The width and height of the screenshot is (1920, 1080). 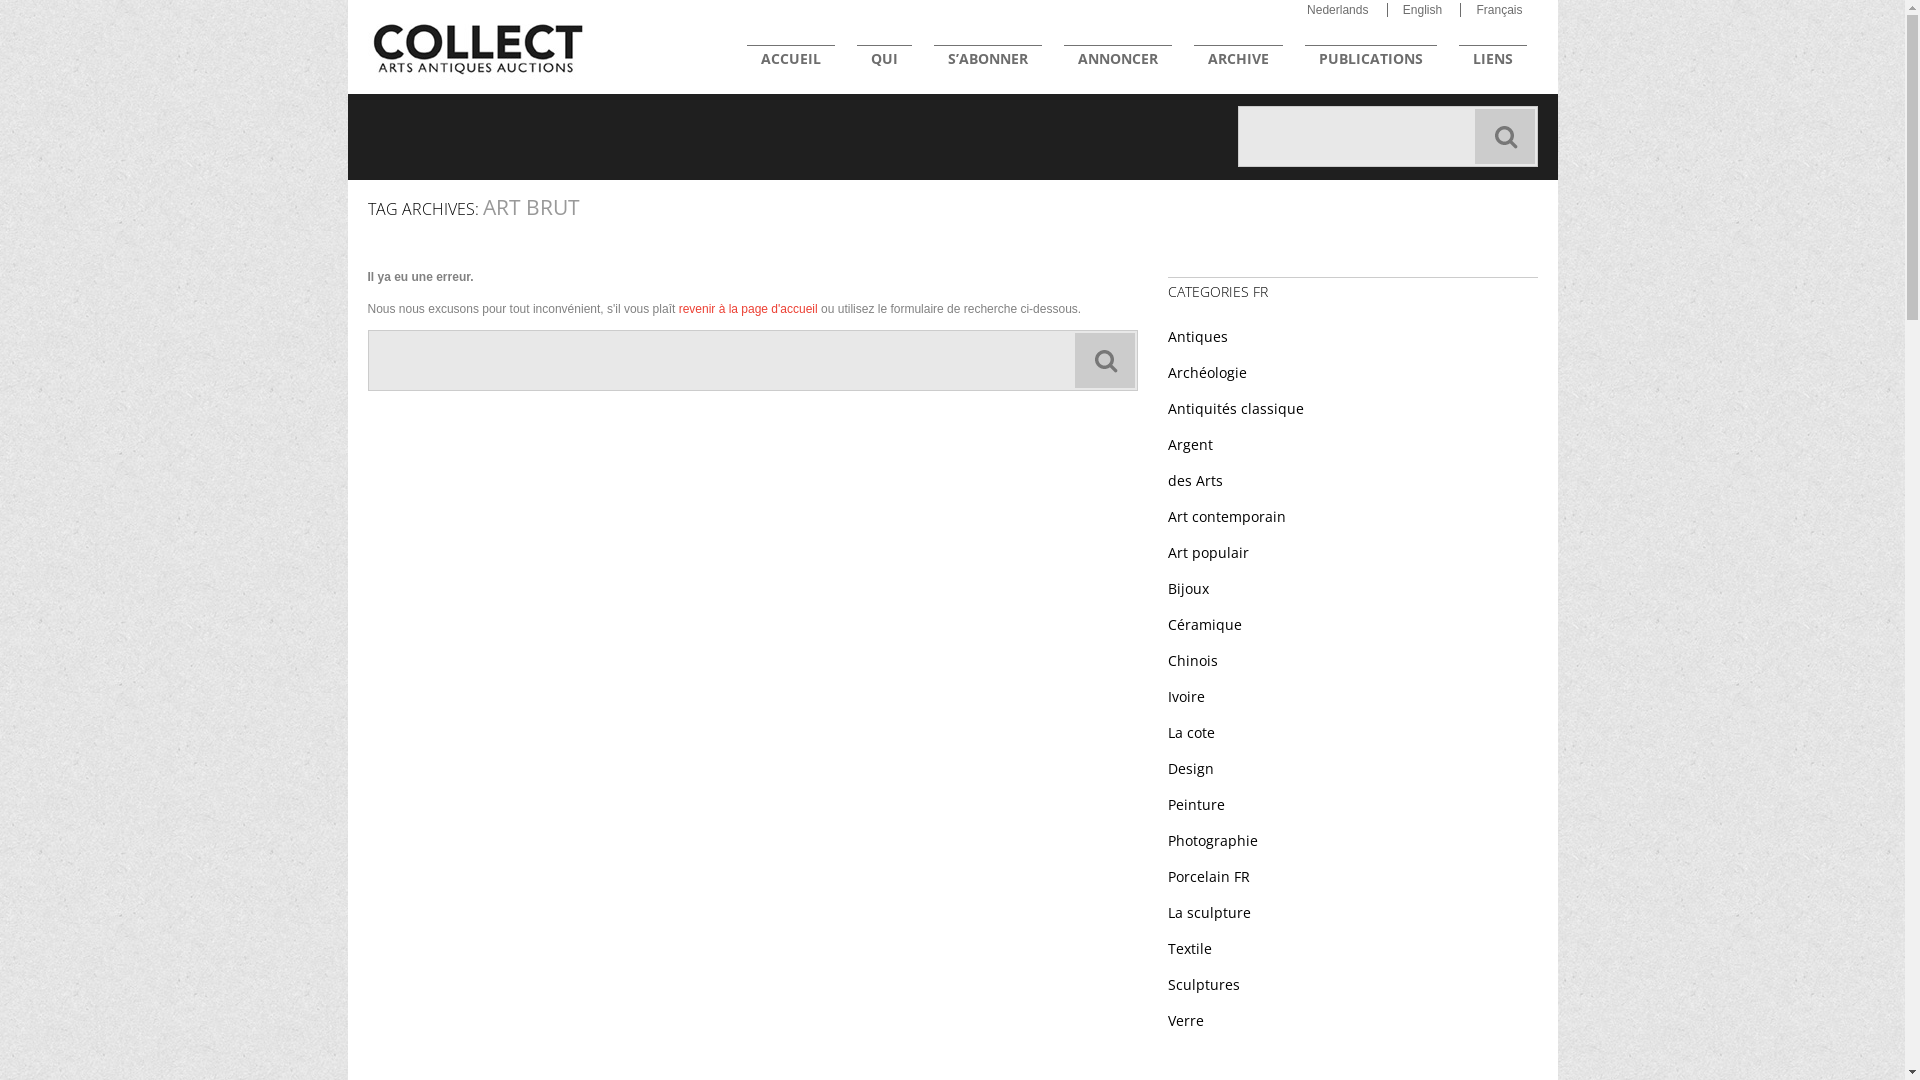 I want to click on Verre, so click(x=1186, y=1020).